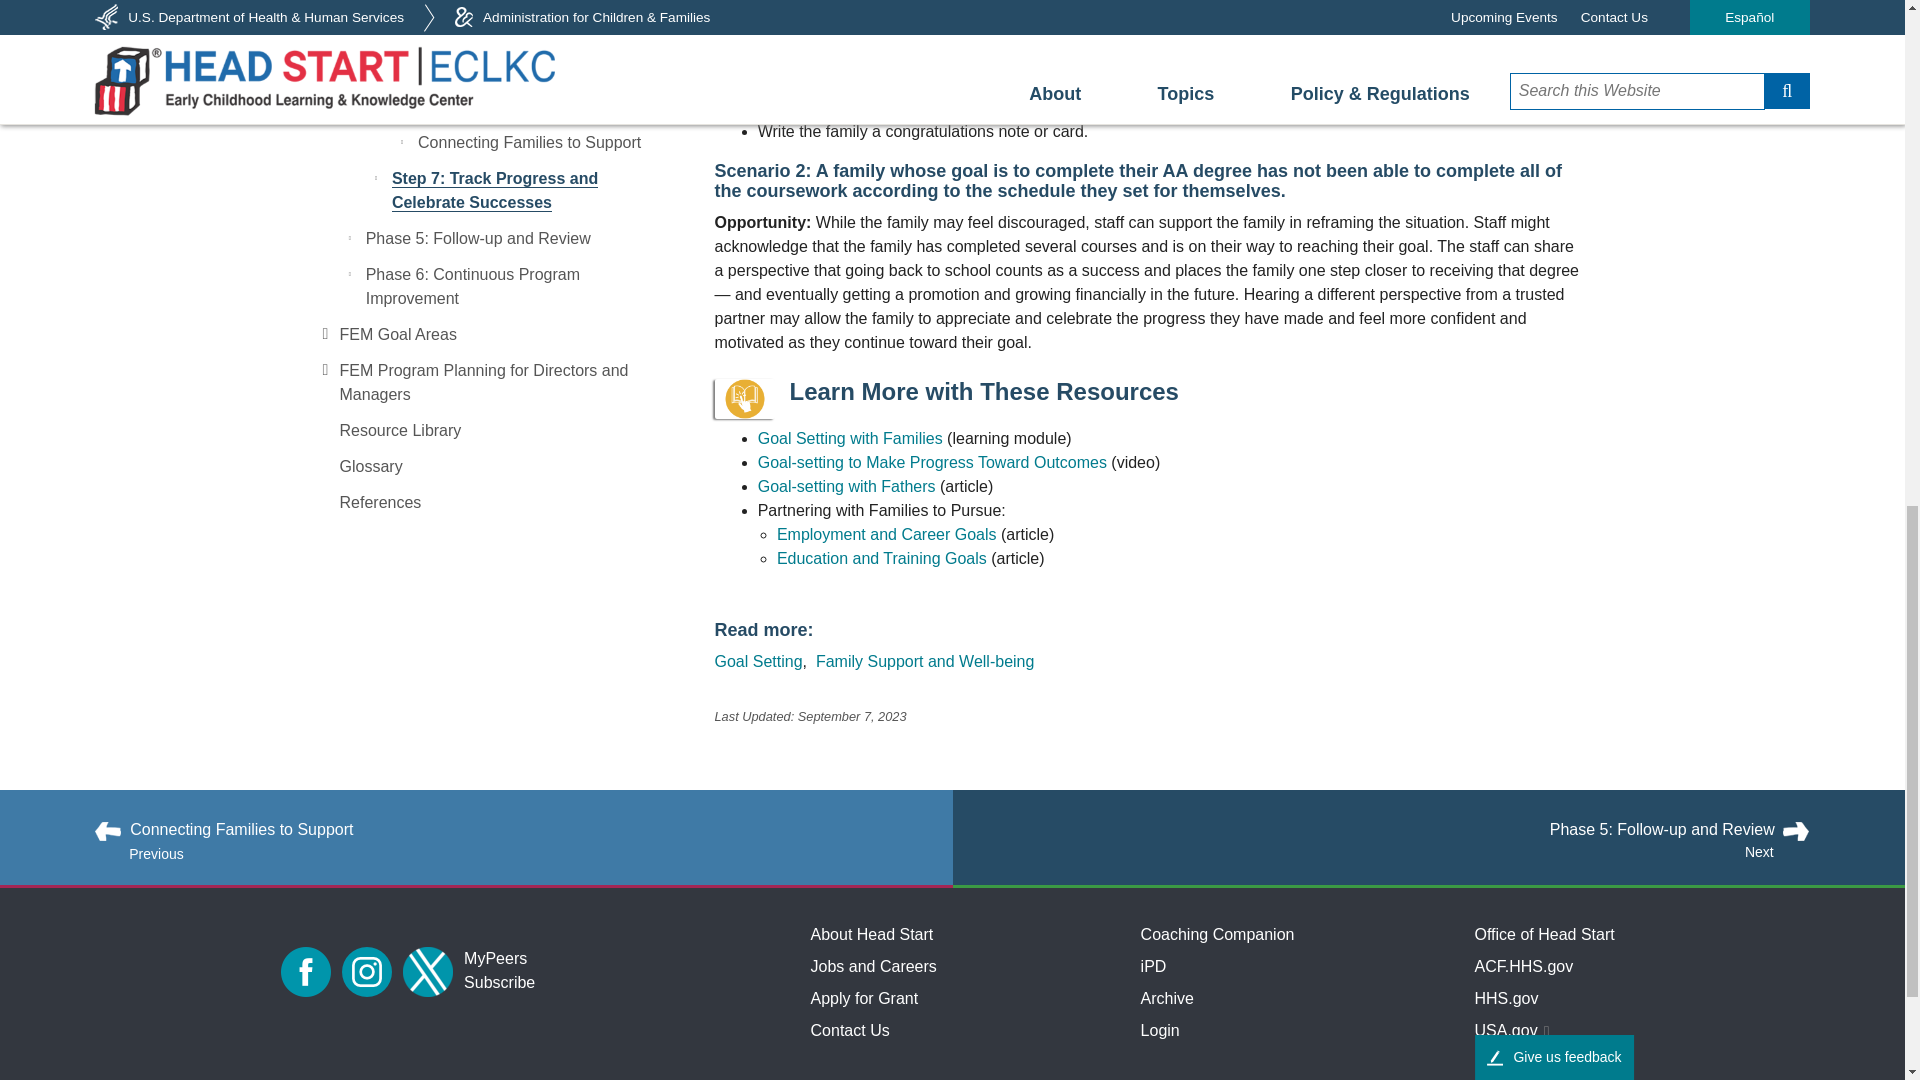 The width and height of the screenshot is (1920, 1080). What do you see at coordinates (884, 558) in the screenshot?
I see `Go to the webpage` at bounding box center [884, 558].